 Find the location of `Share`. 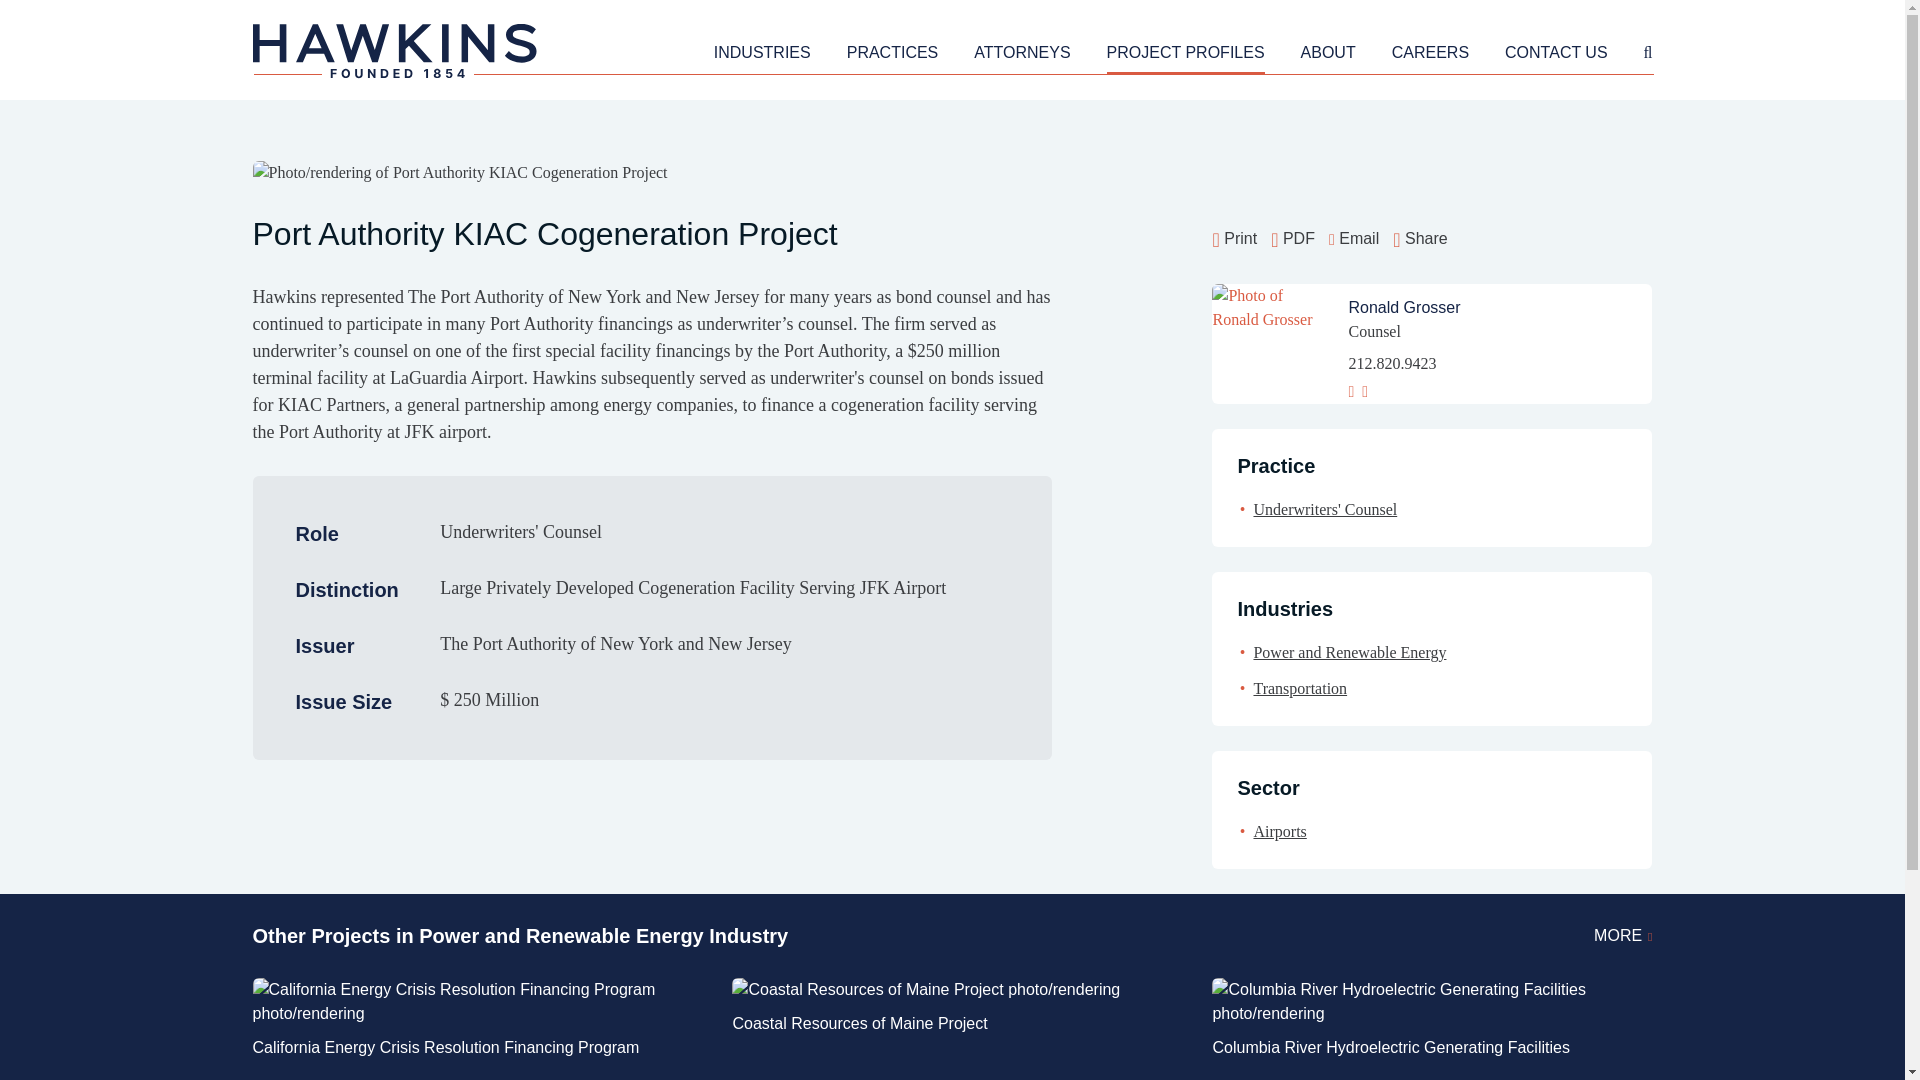

Share is located at coordinates (1420, 238).